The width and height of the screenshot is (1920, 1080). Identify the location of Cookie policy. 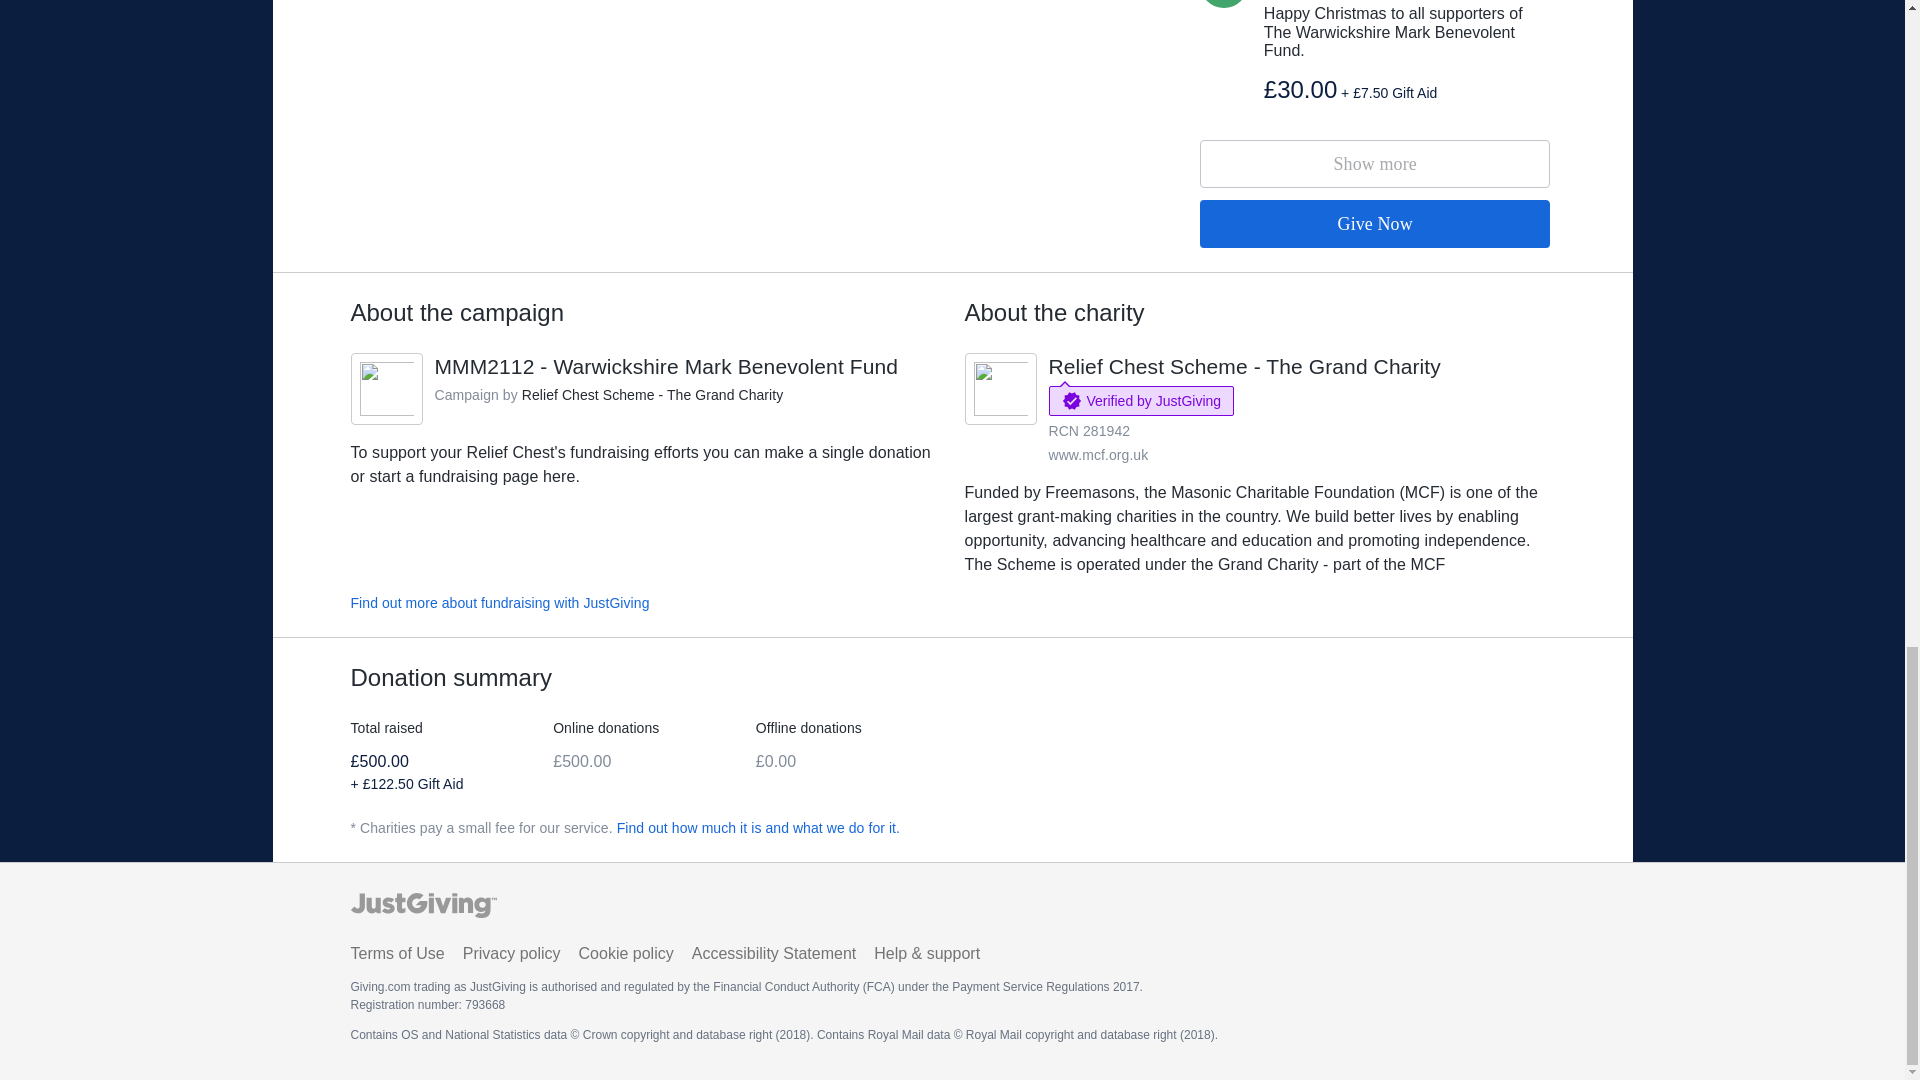
(511, 954).